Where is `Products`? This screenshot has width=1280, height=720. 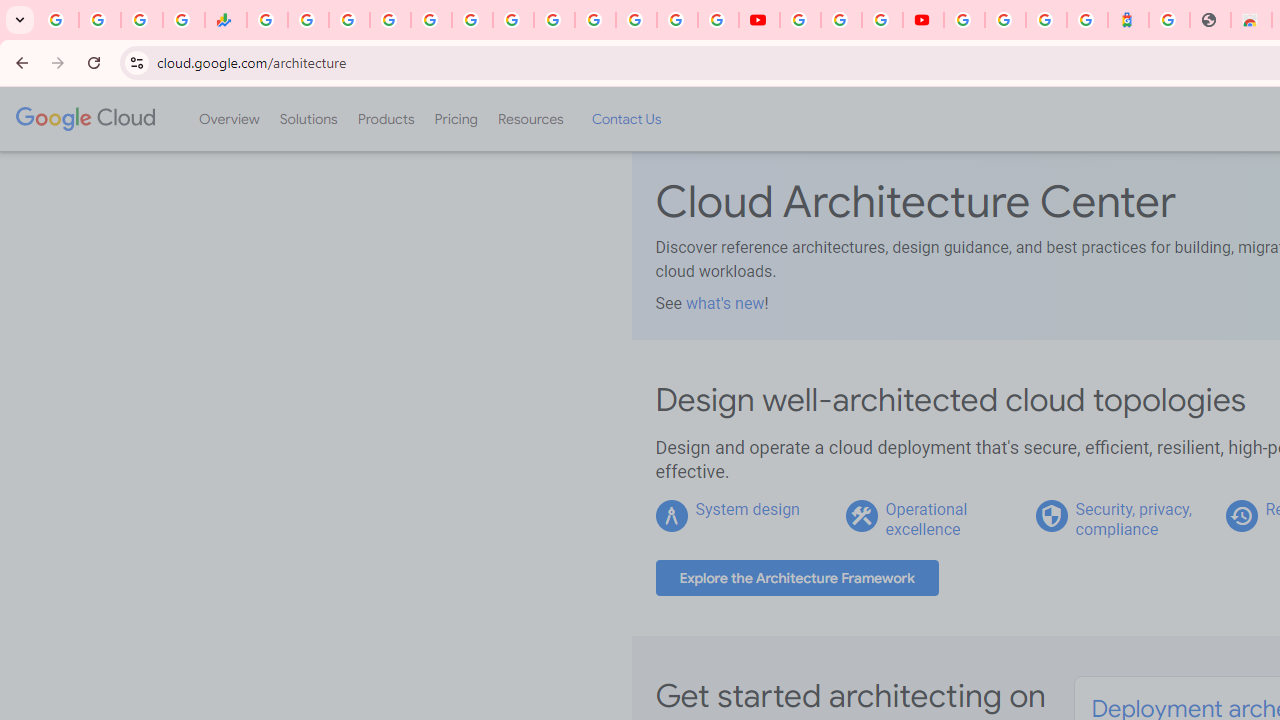 Products is located at coordinates (386, 119).